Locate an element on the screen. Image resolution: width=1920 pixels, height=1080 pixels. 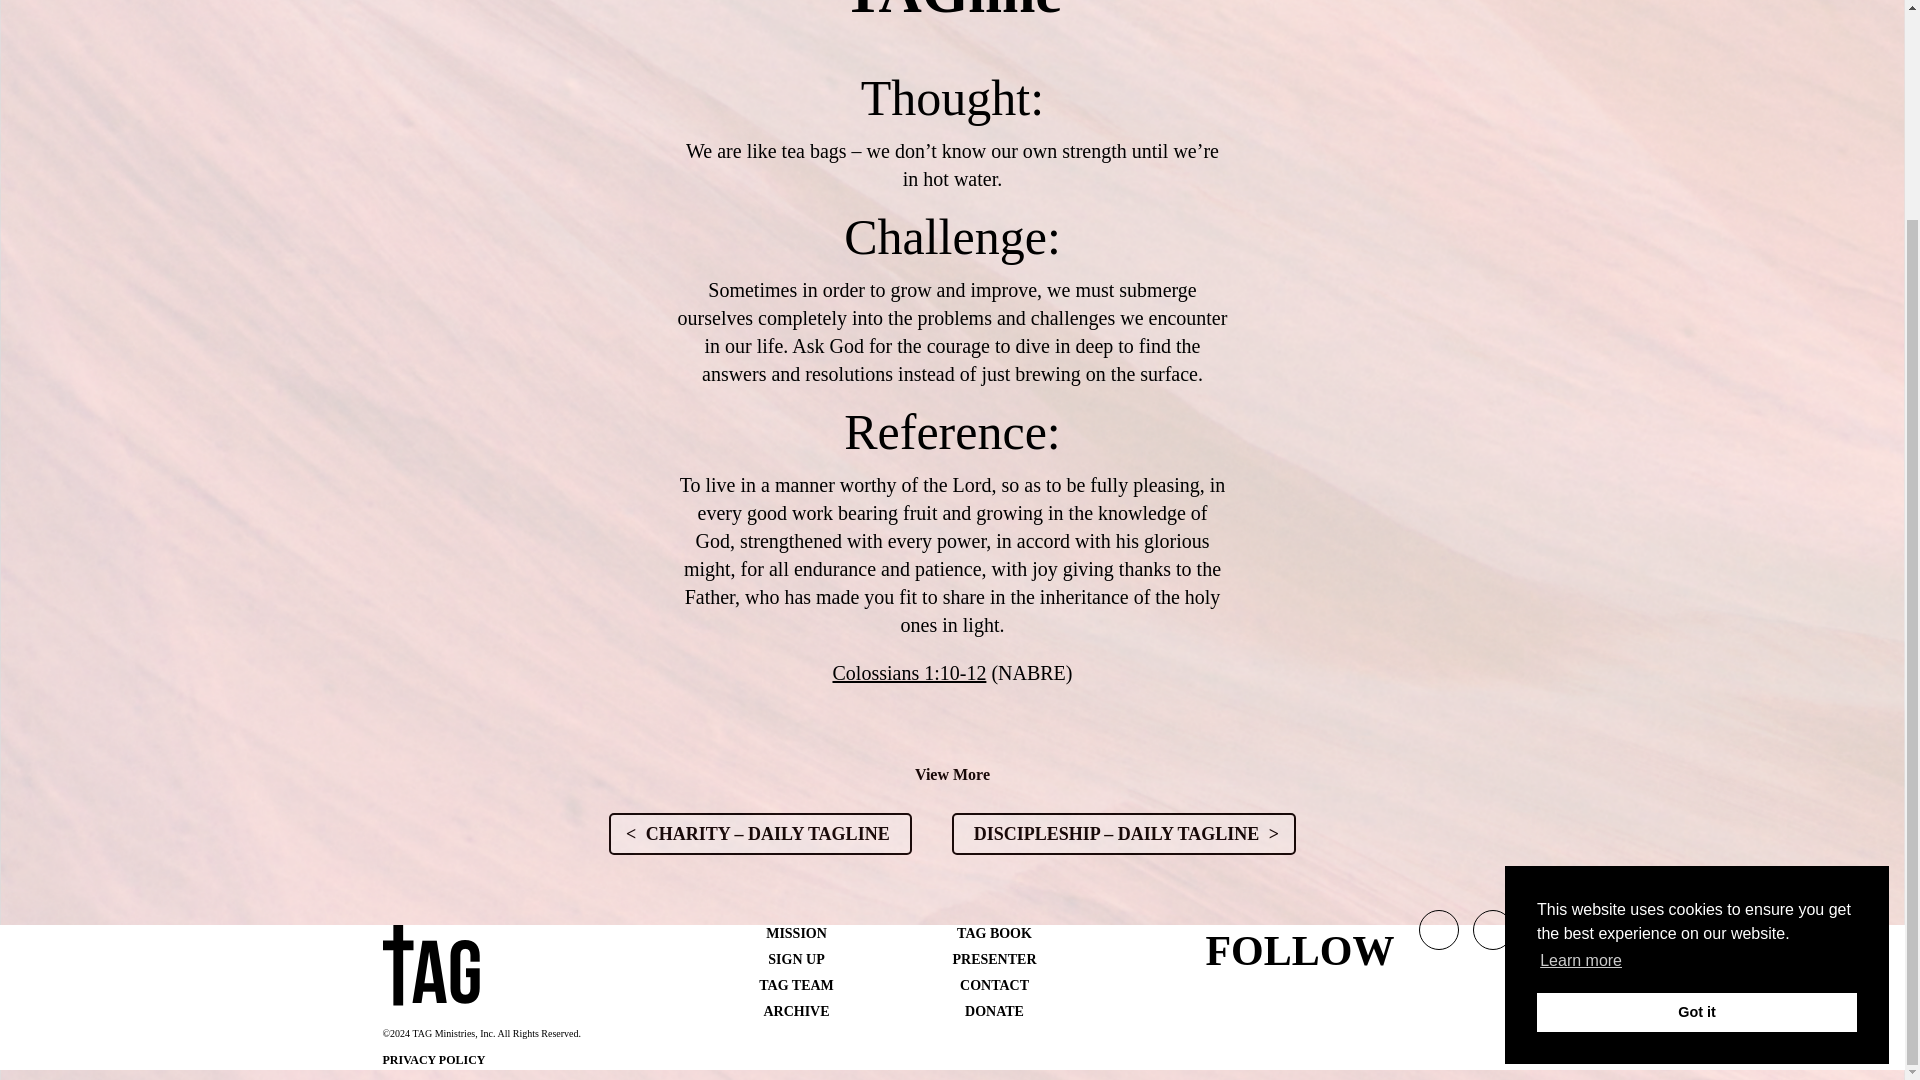
Twitter is located at coordinates (1438, 936).